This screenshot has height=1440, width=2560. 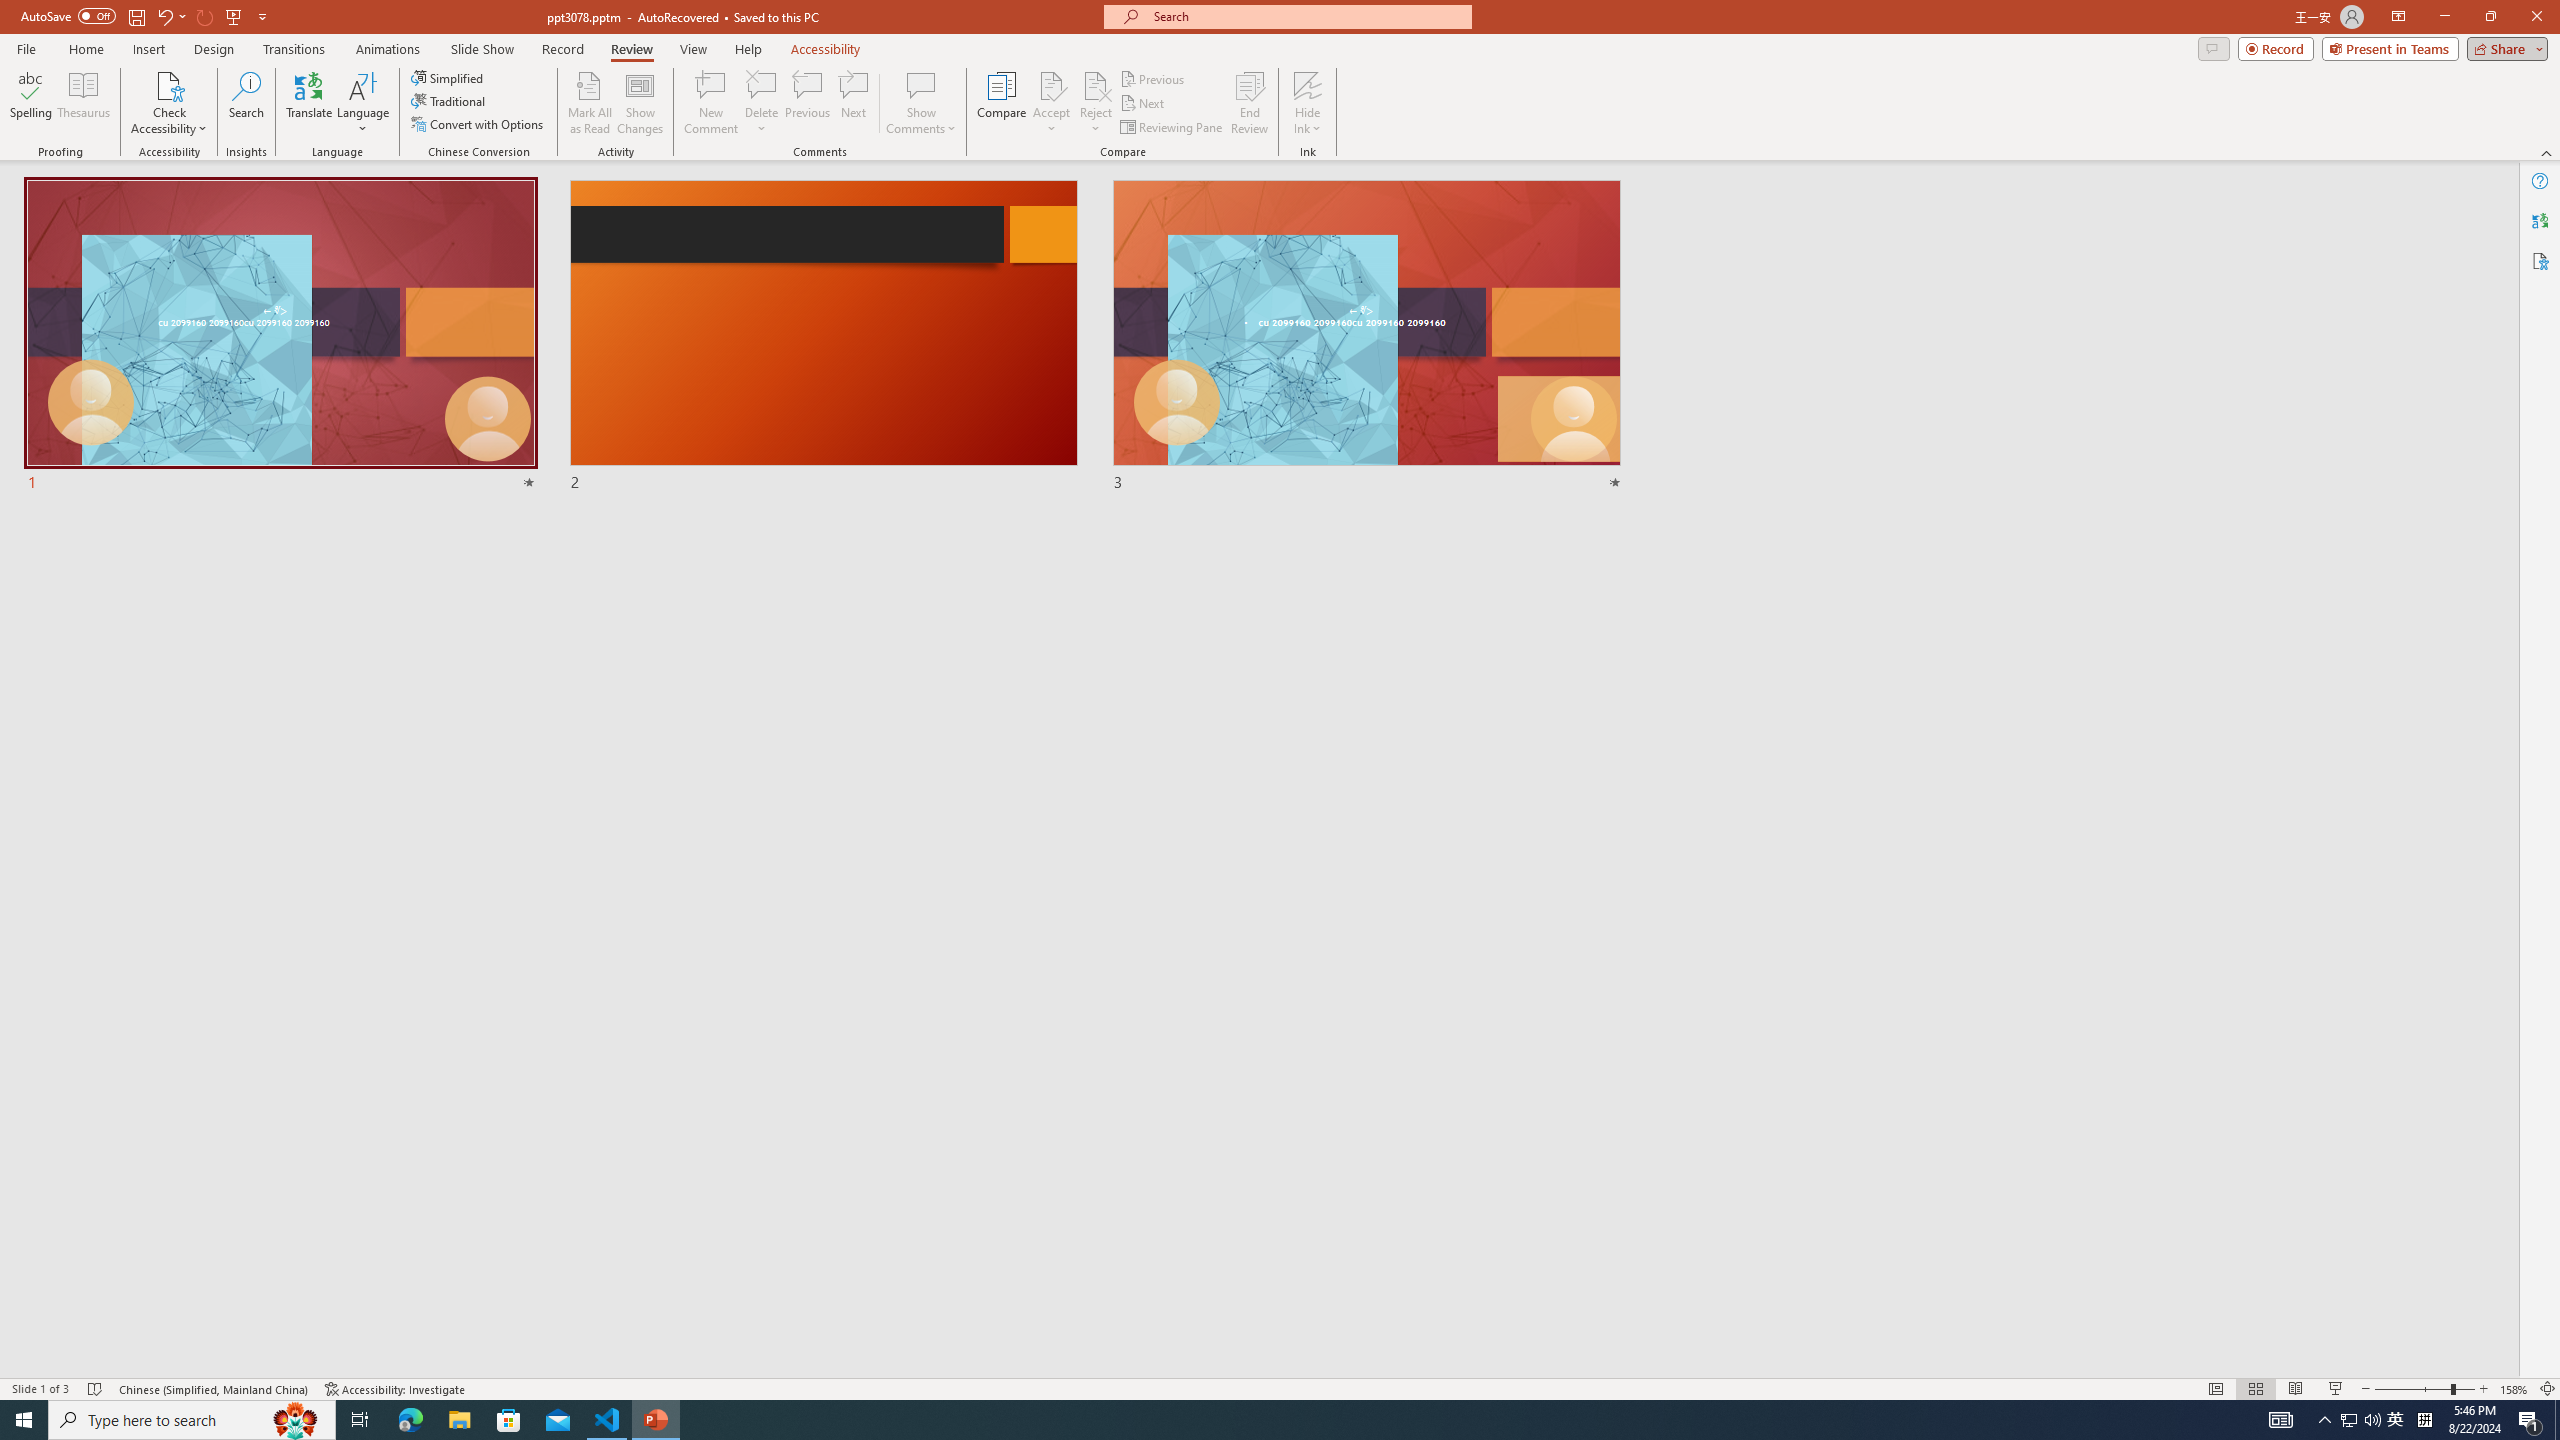 I want to click on Zoom 158%, so click(x=2514, y=1389).